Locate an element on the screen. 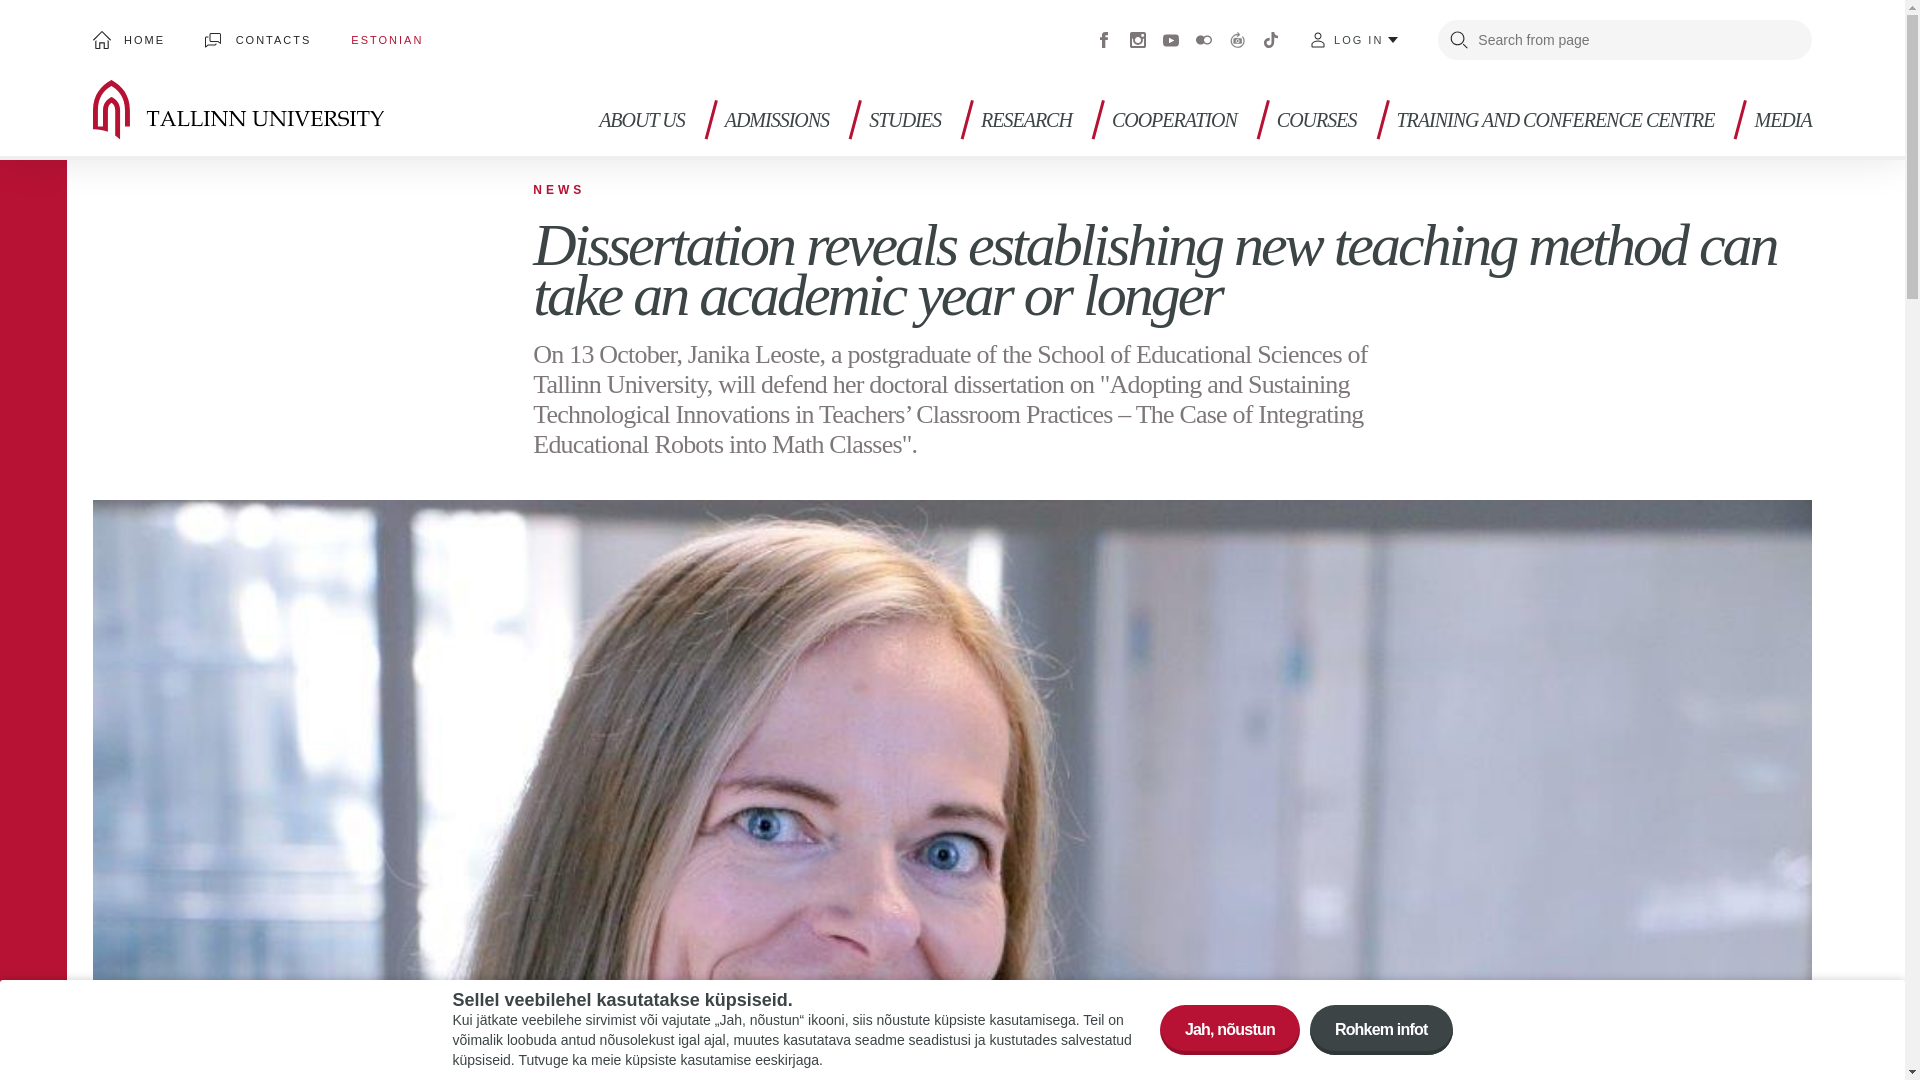  Enter the terms you wish to search for. is located at coordinates (1624, 40).